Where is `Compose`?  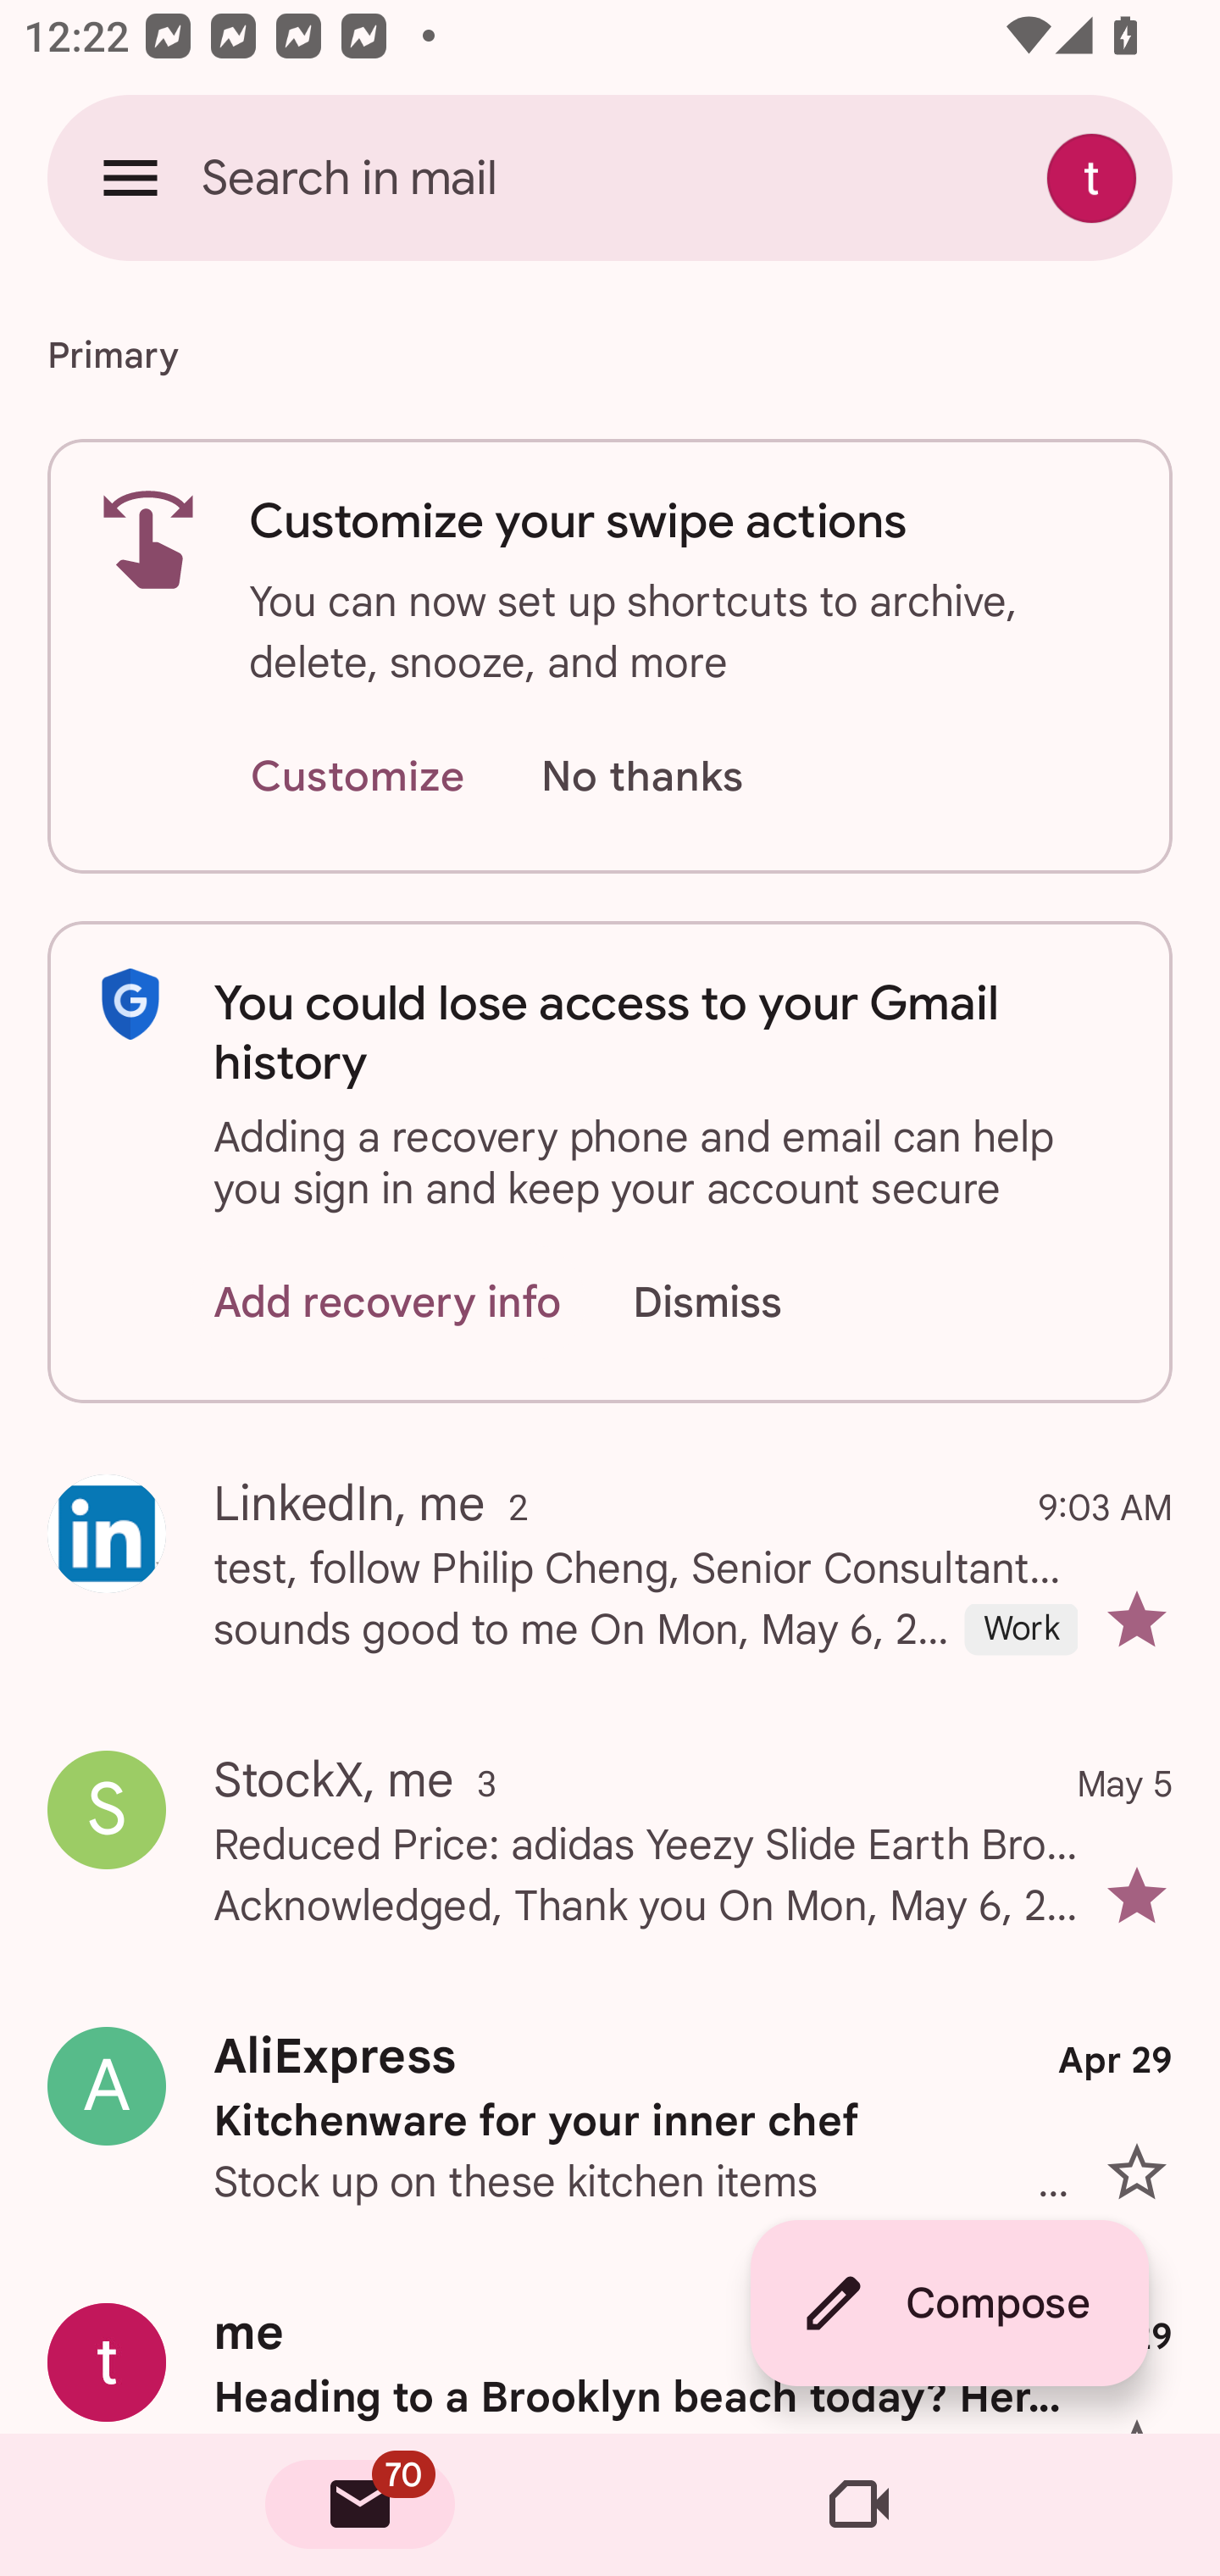
Compose is located at coordinates (949, 2303).